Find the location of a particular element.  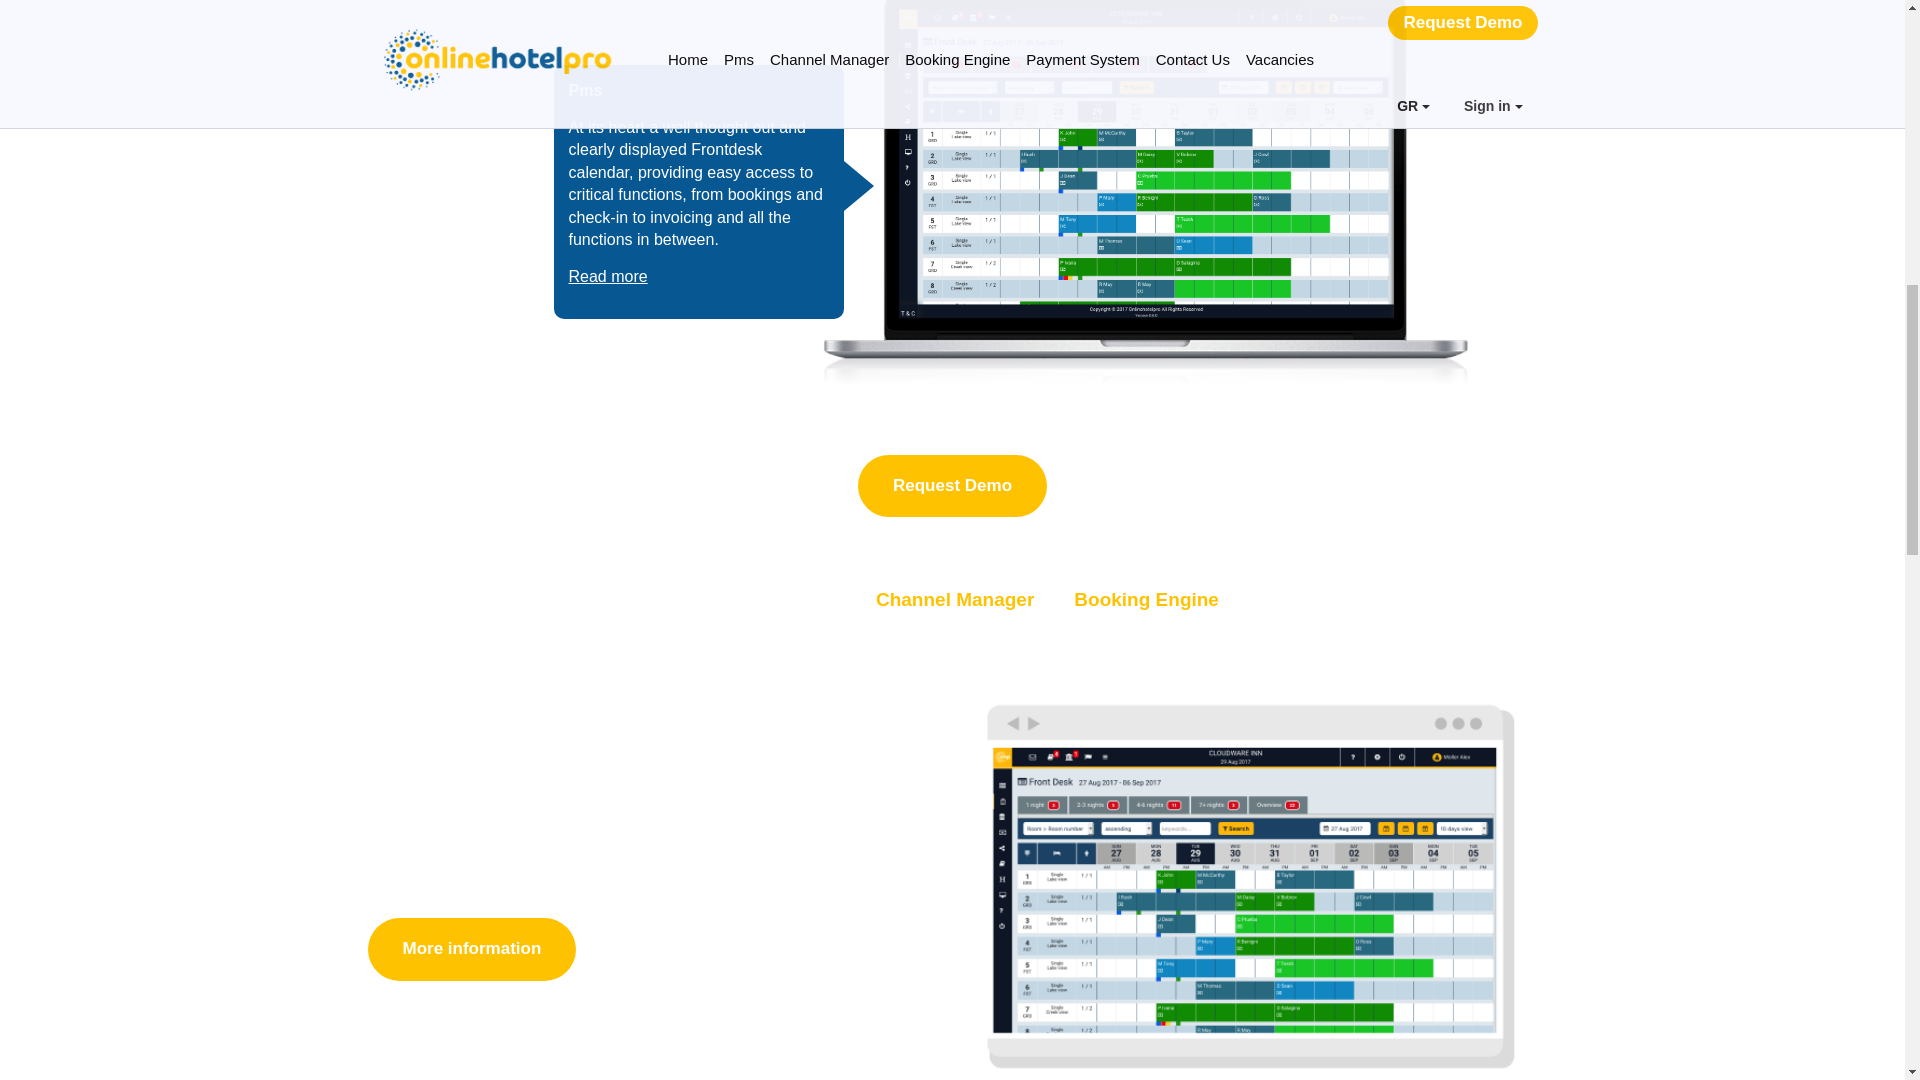

Request Demo is located at coordinates (952, 486).